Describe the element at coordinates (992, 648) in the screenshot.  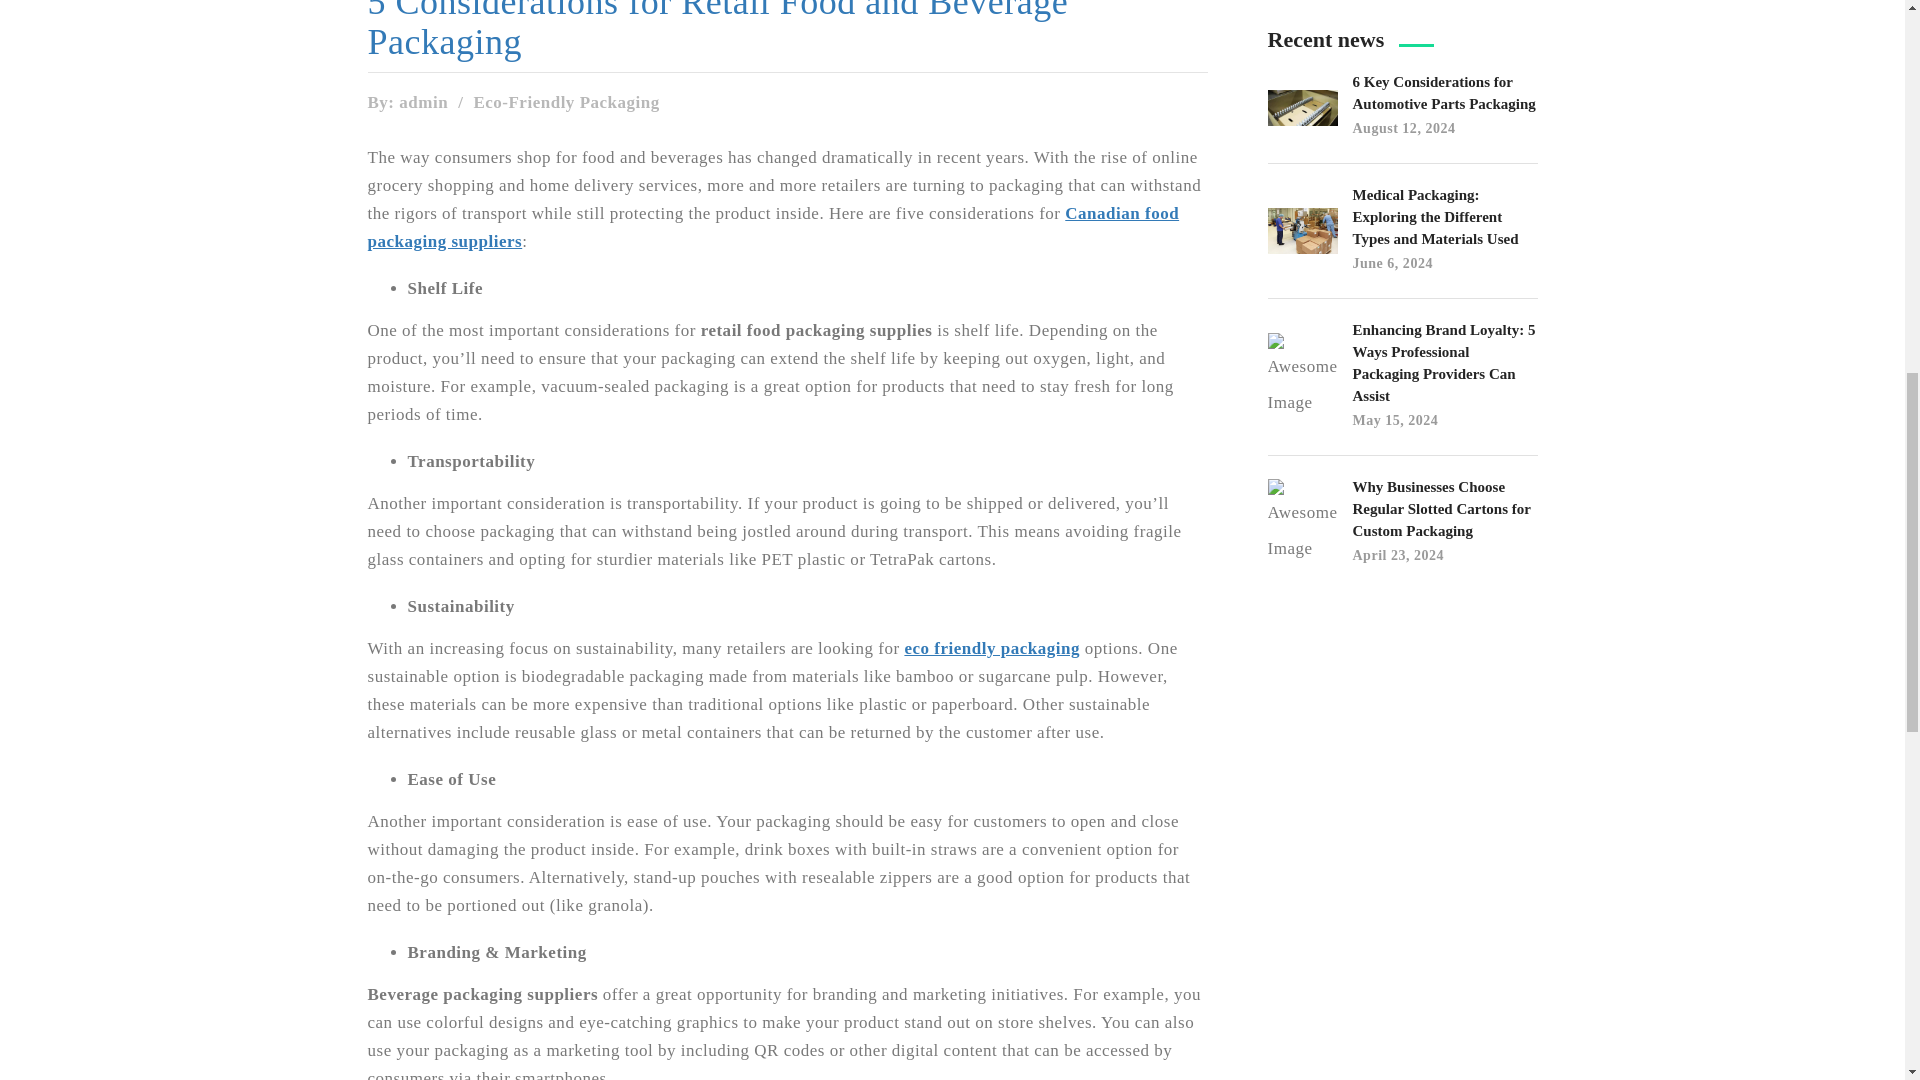
I see `eco friendly packaging` at that location.